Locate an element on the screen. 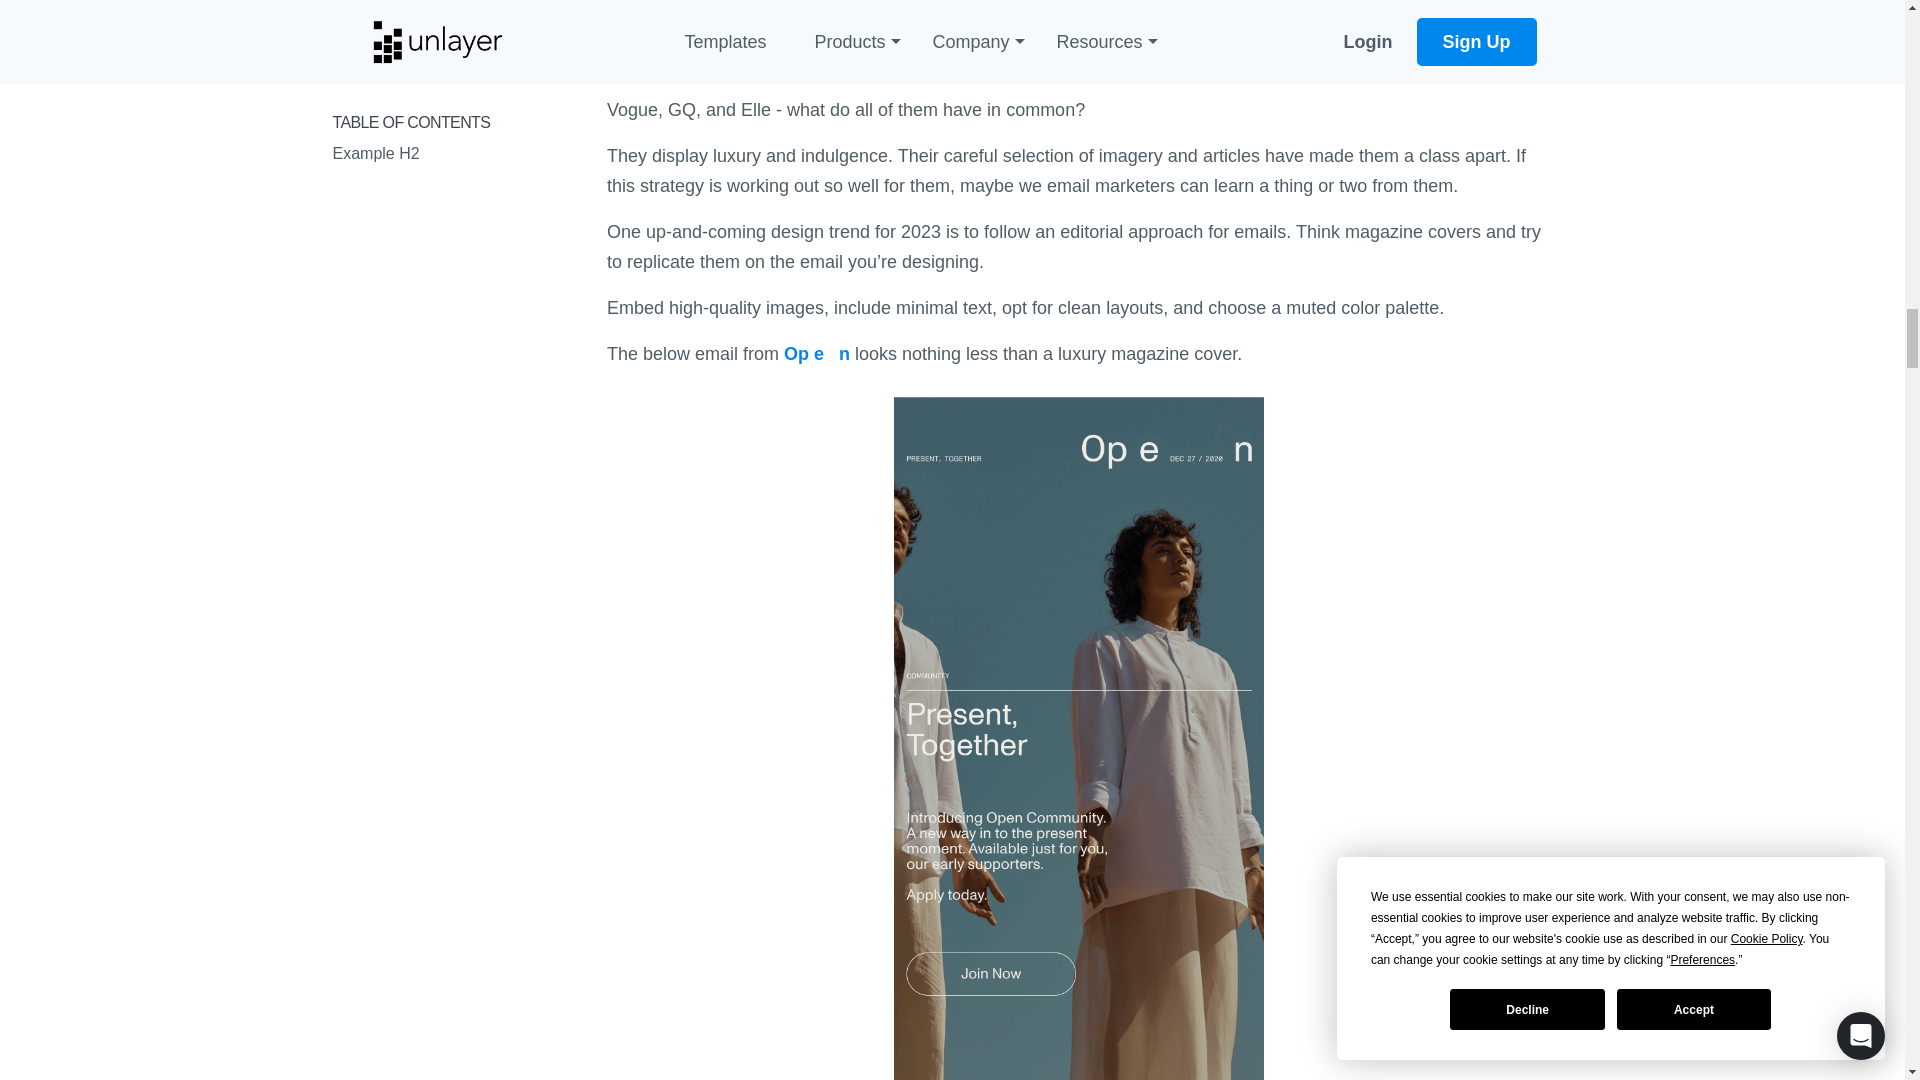  Op e   n is located at coordinates (816, 354).